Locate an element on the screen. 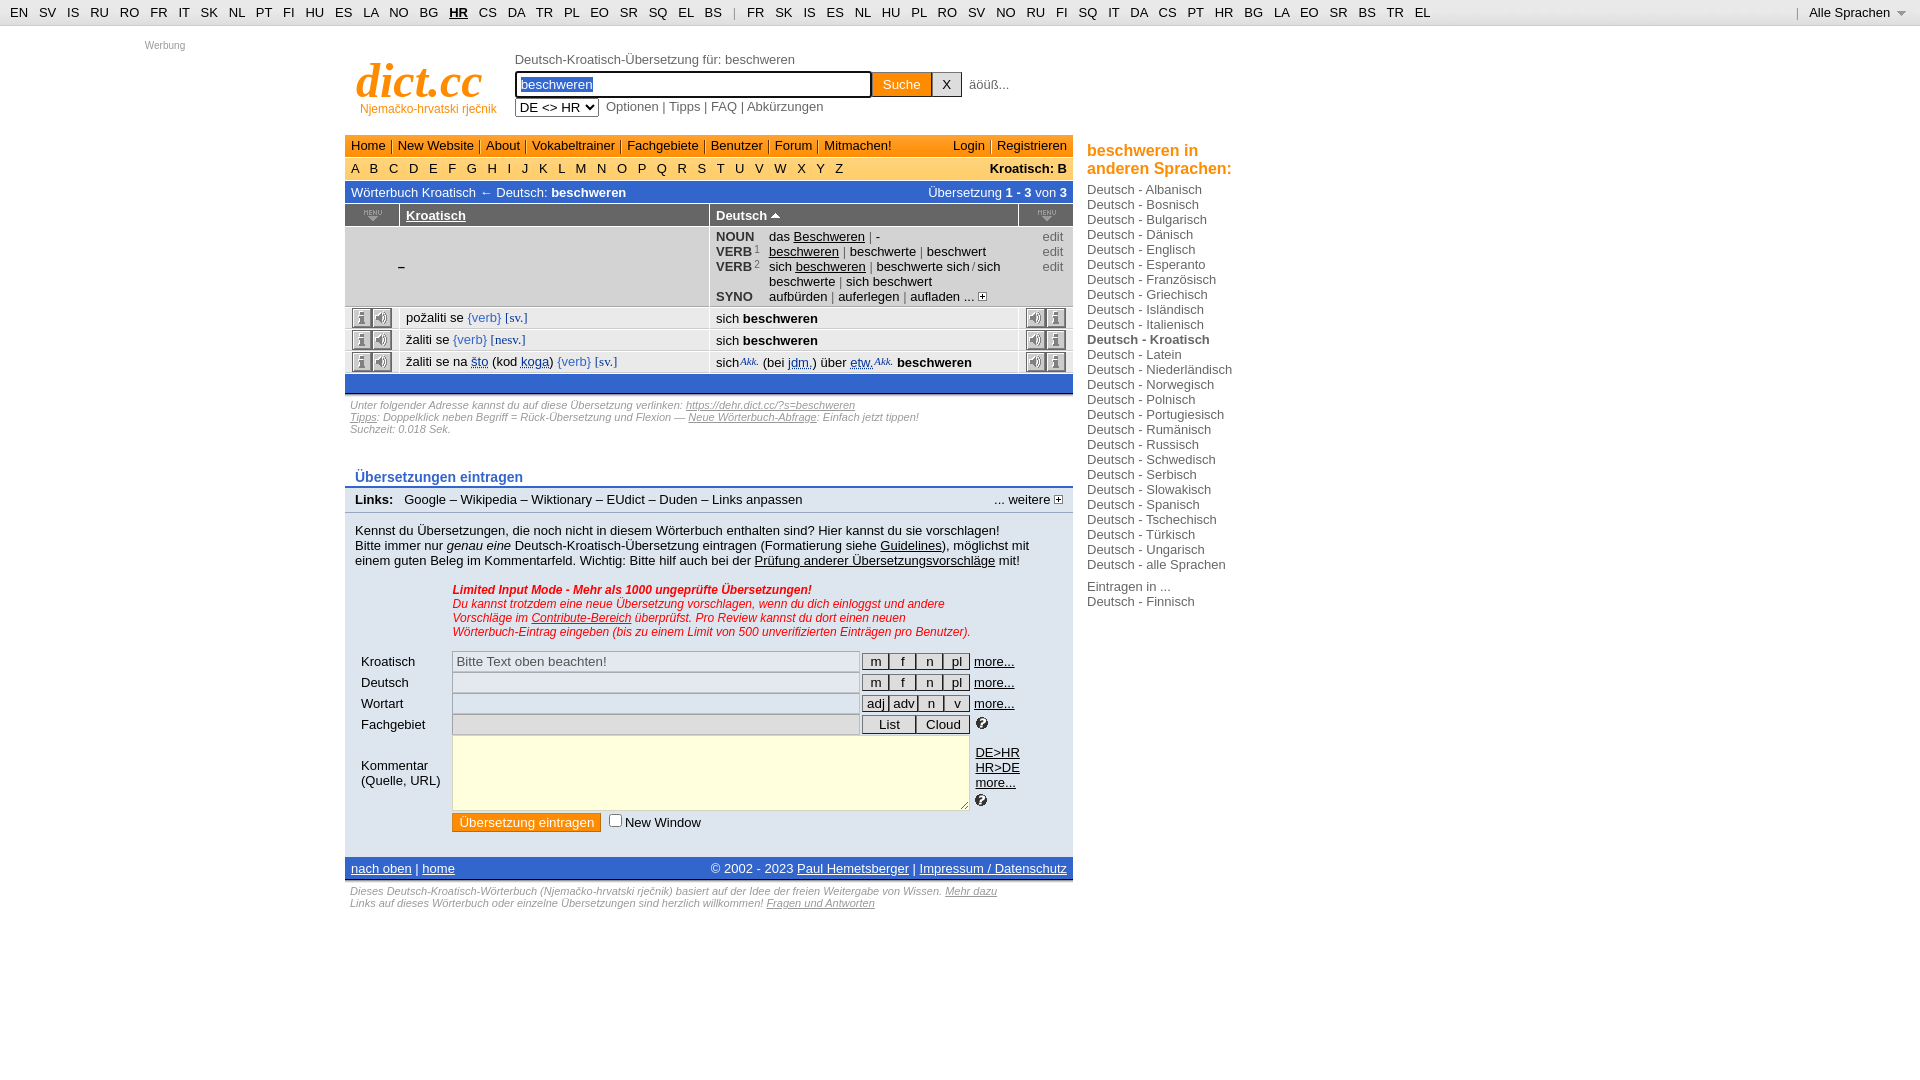 The image size is (1920, 1080). Google is located at coordinates (425, 500).